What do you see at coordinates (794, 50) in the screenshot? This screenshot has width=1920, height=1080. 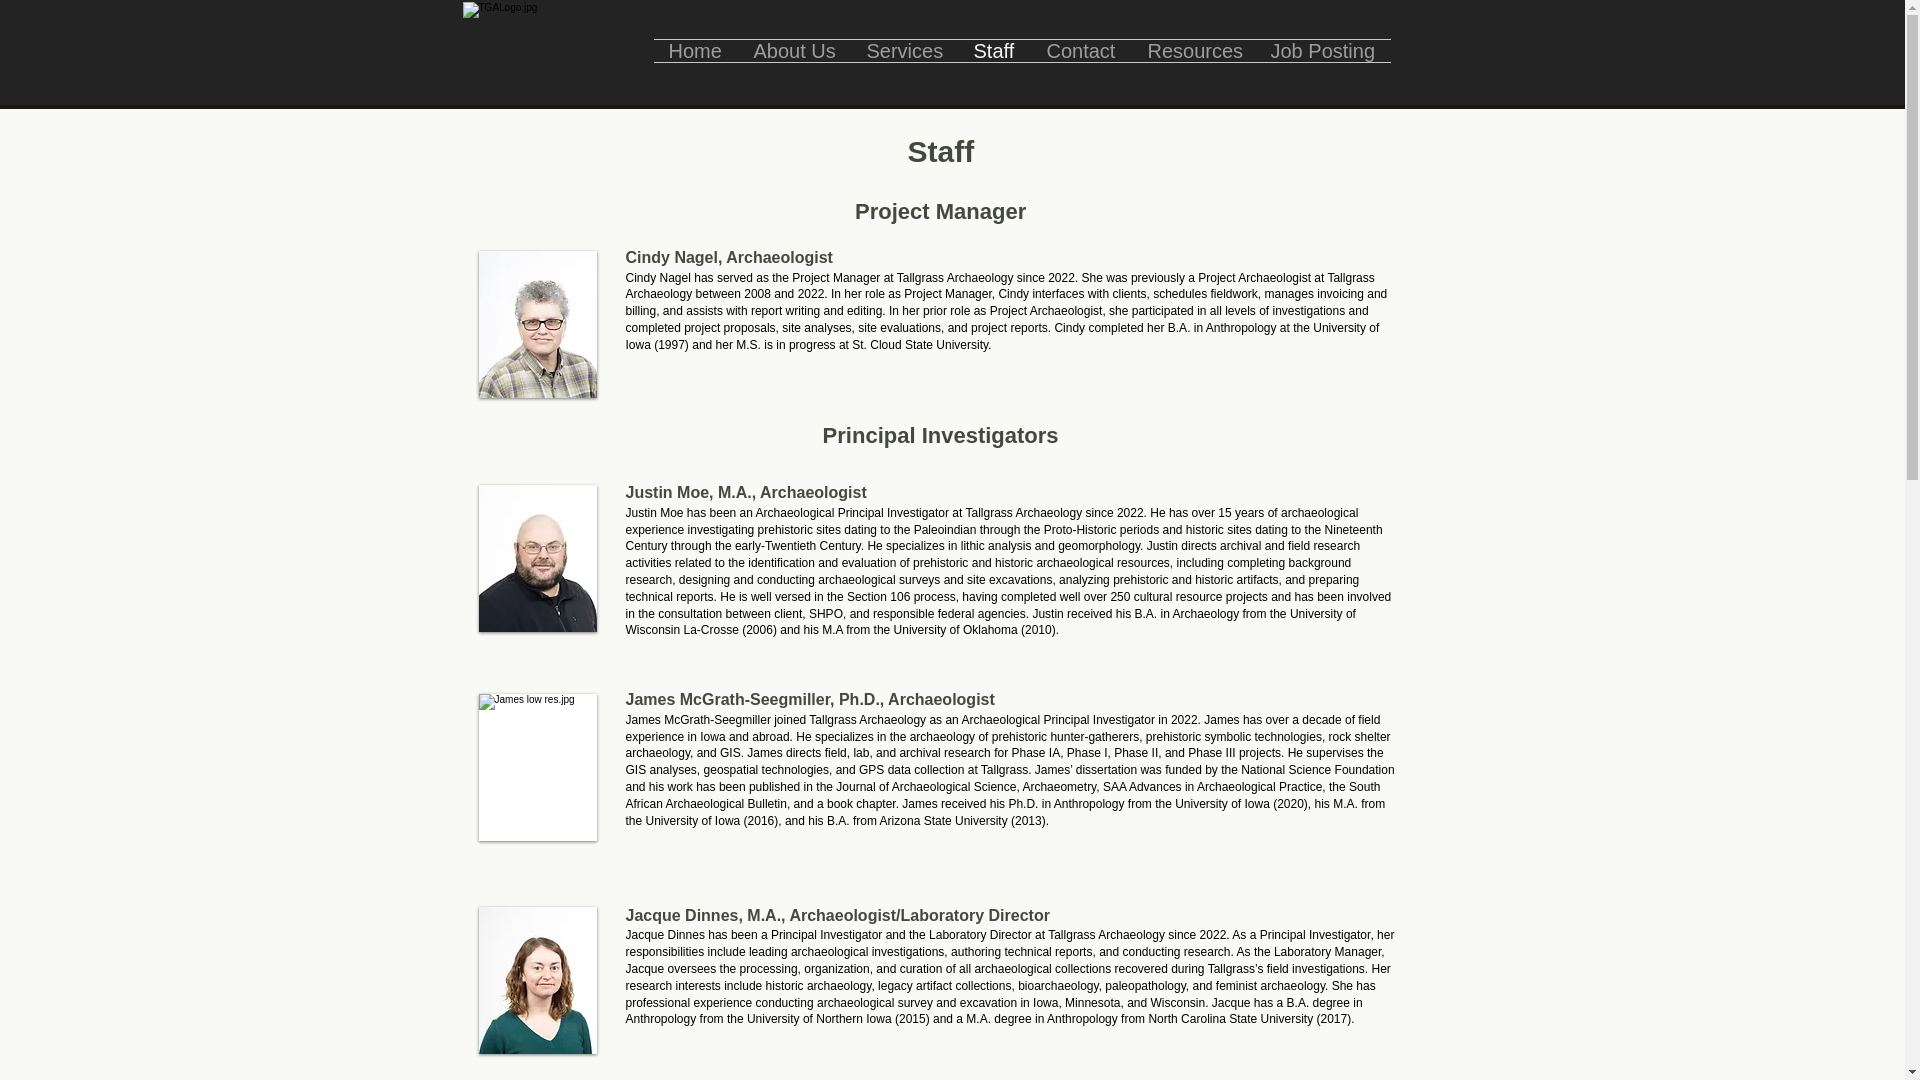 I see `About Us` at bounding box center [794, 50].